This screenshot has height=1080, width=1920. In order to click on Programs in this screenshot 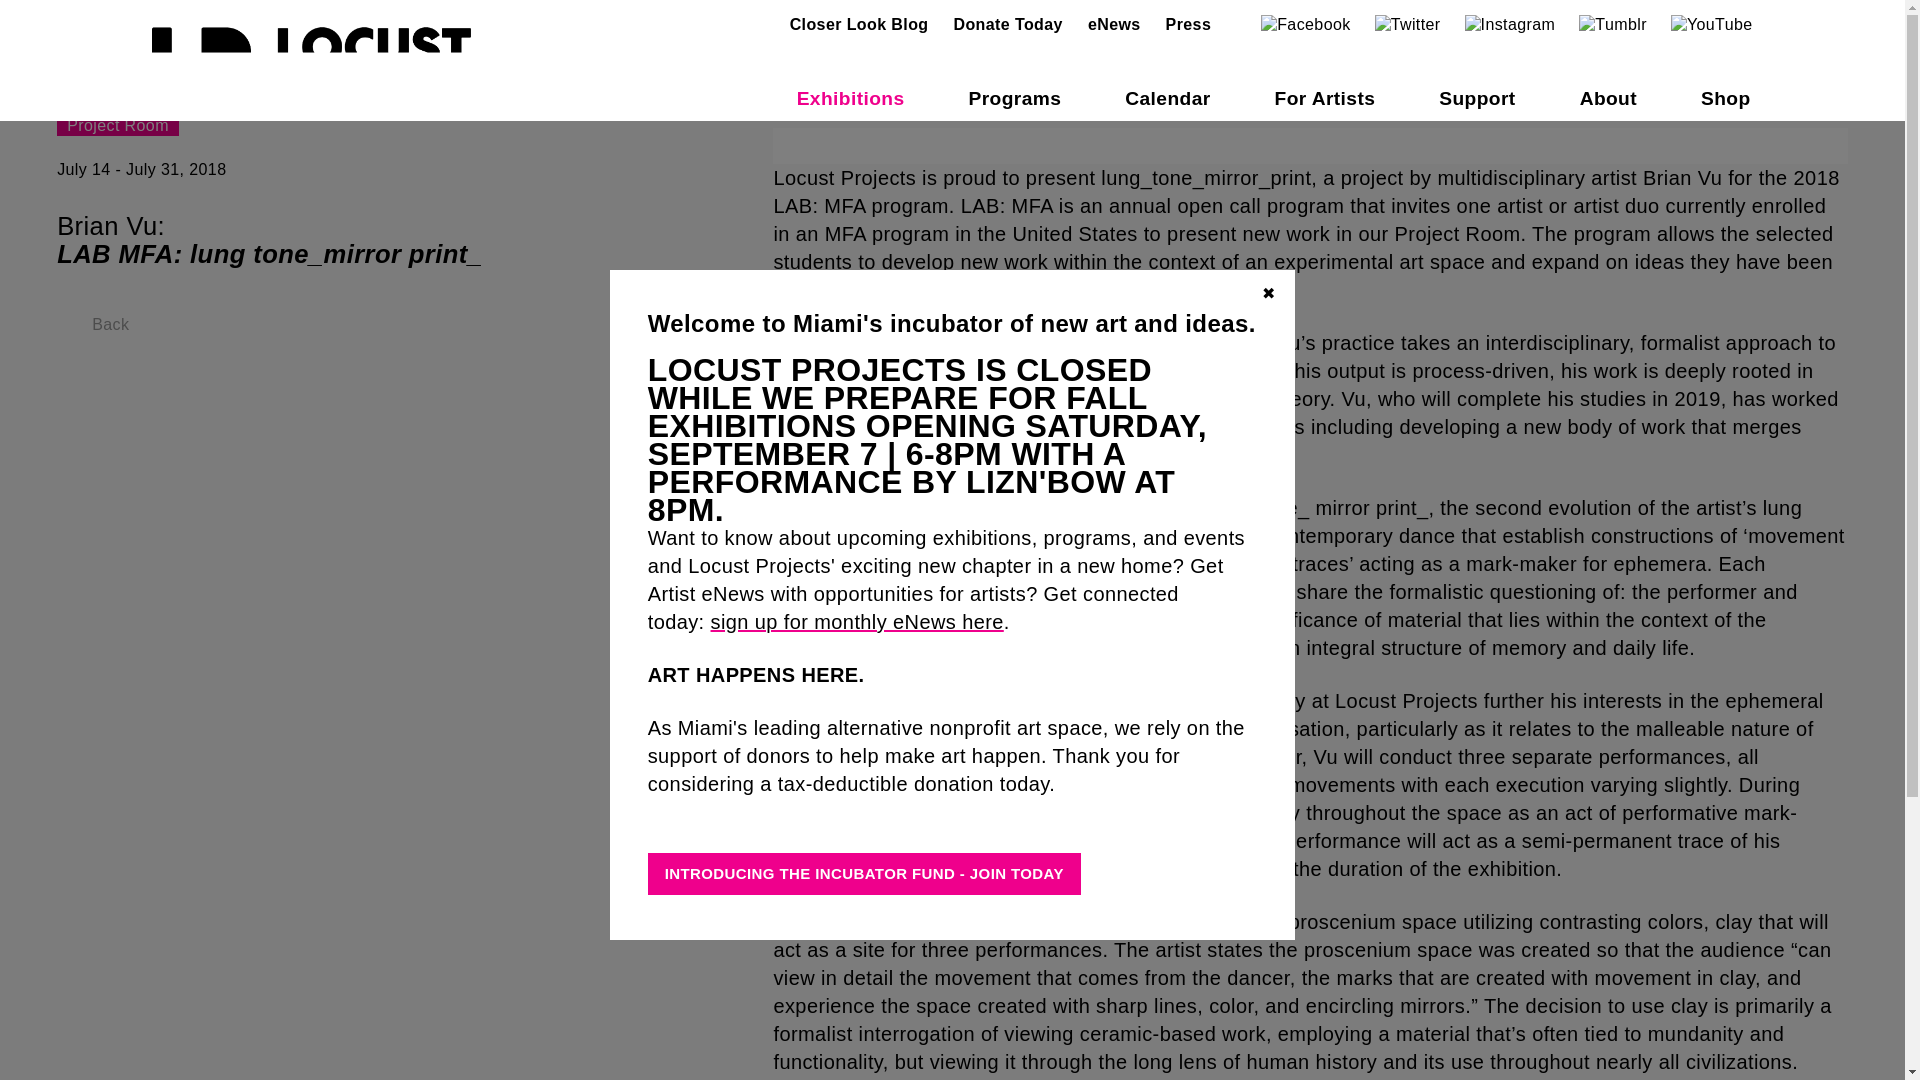, I will do `click(1014, 98)`.